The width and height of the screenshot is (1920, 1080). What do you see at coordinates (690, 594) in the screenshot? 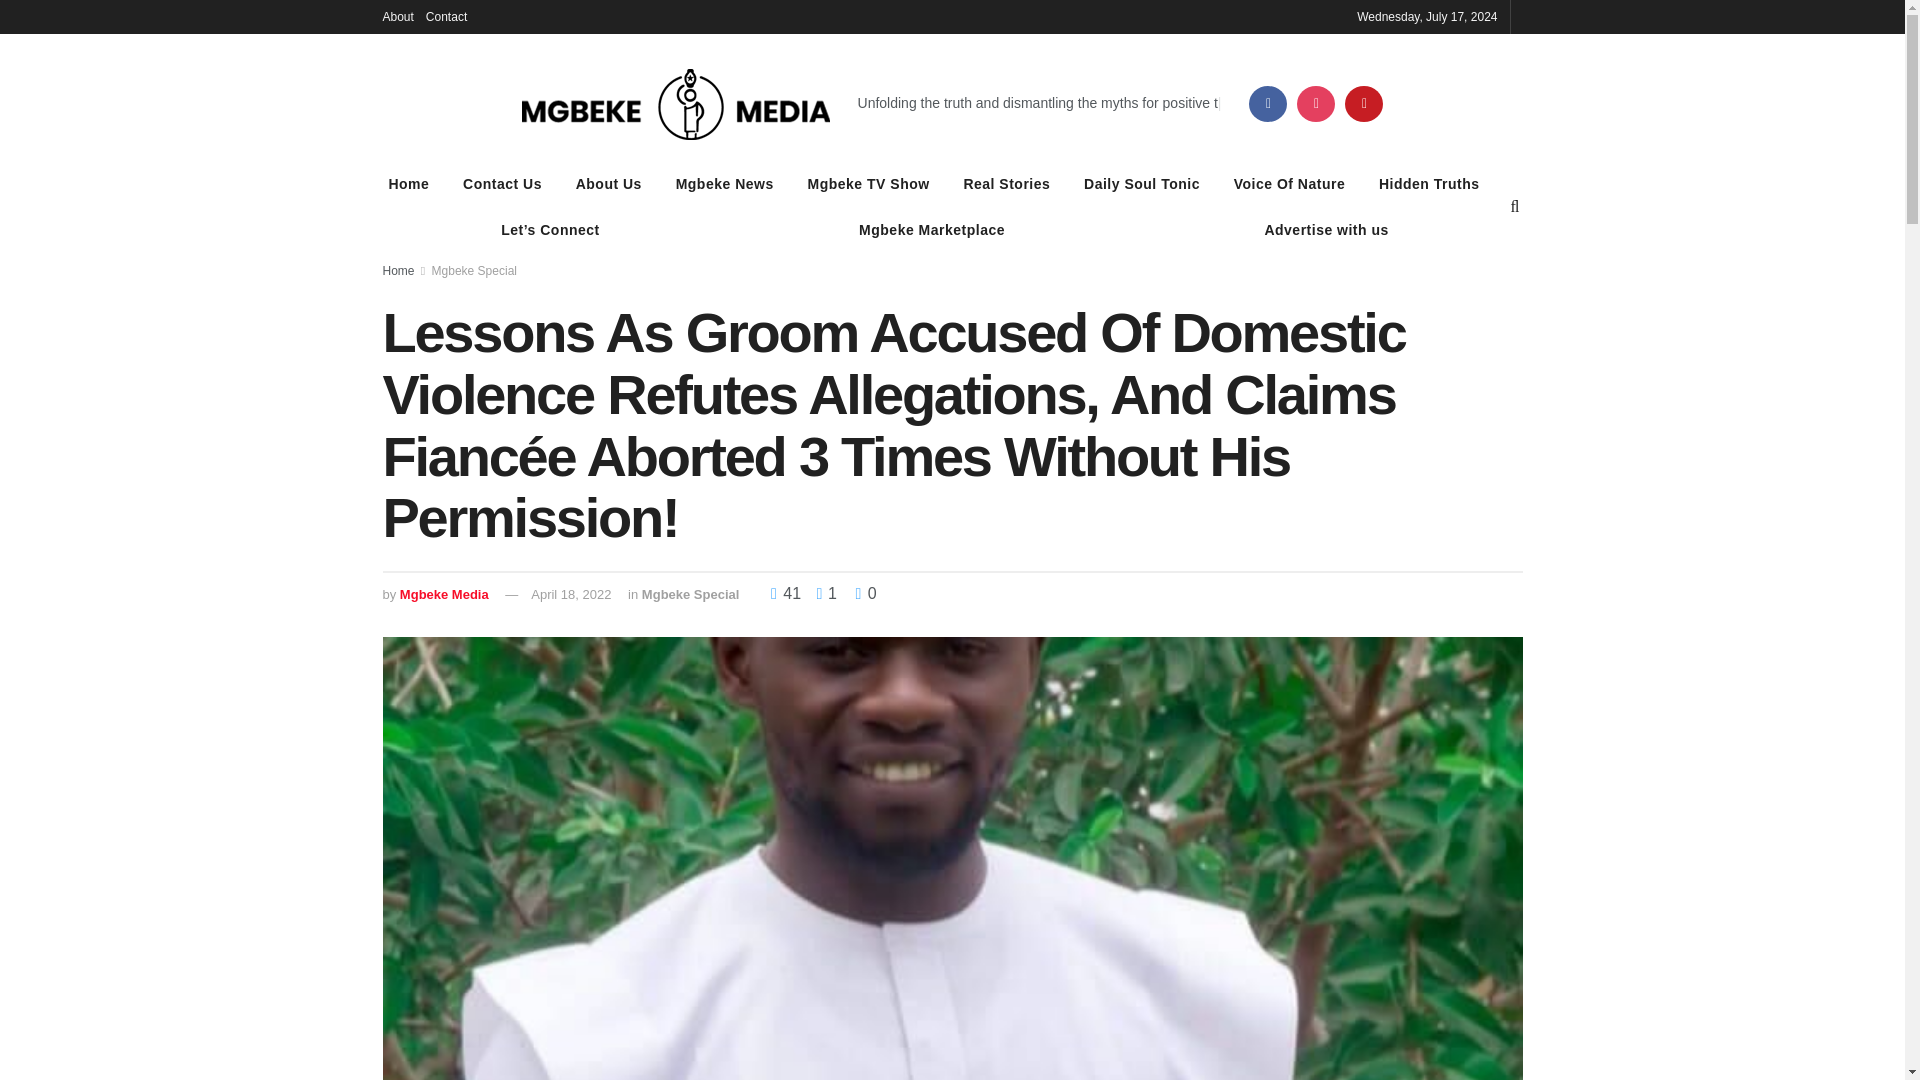
I see `Mgbeke Special` at bounding box center [690, 594].